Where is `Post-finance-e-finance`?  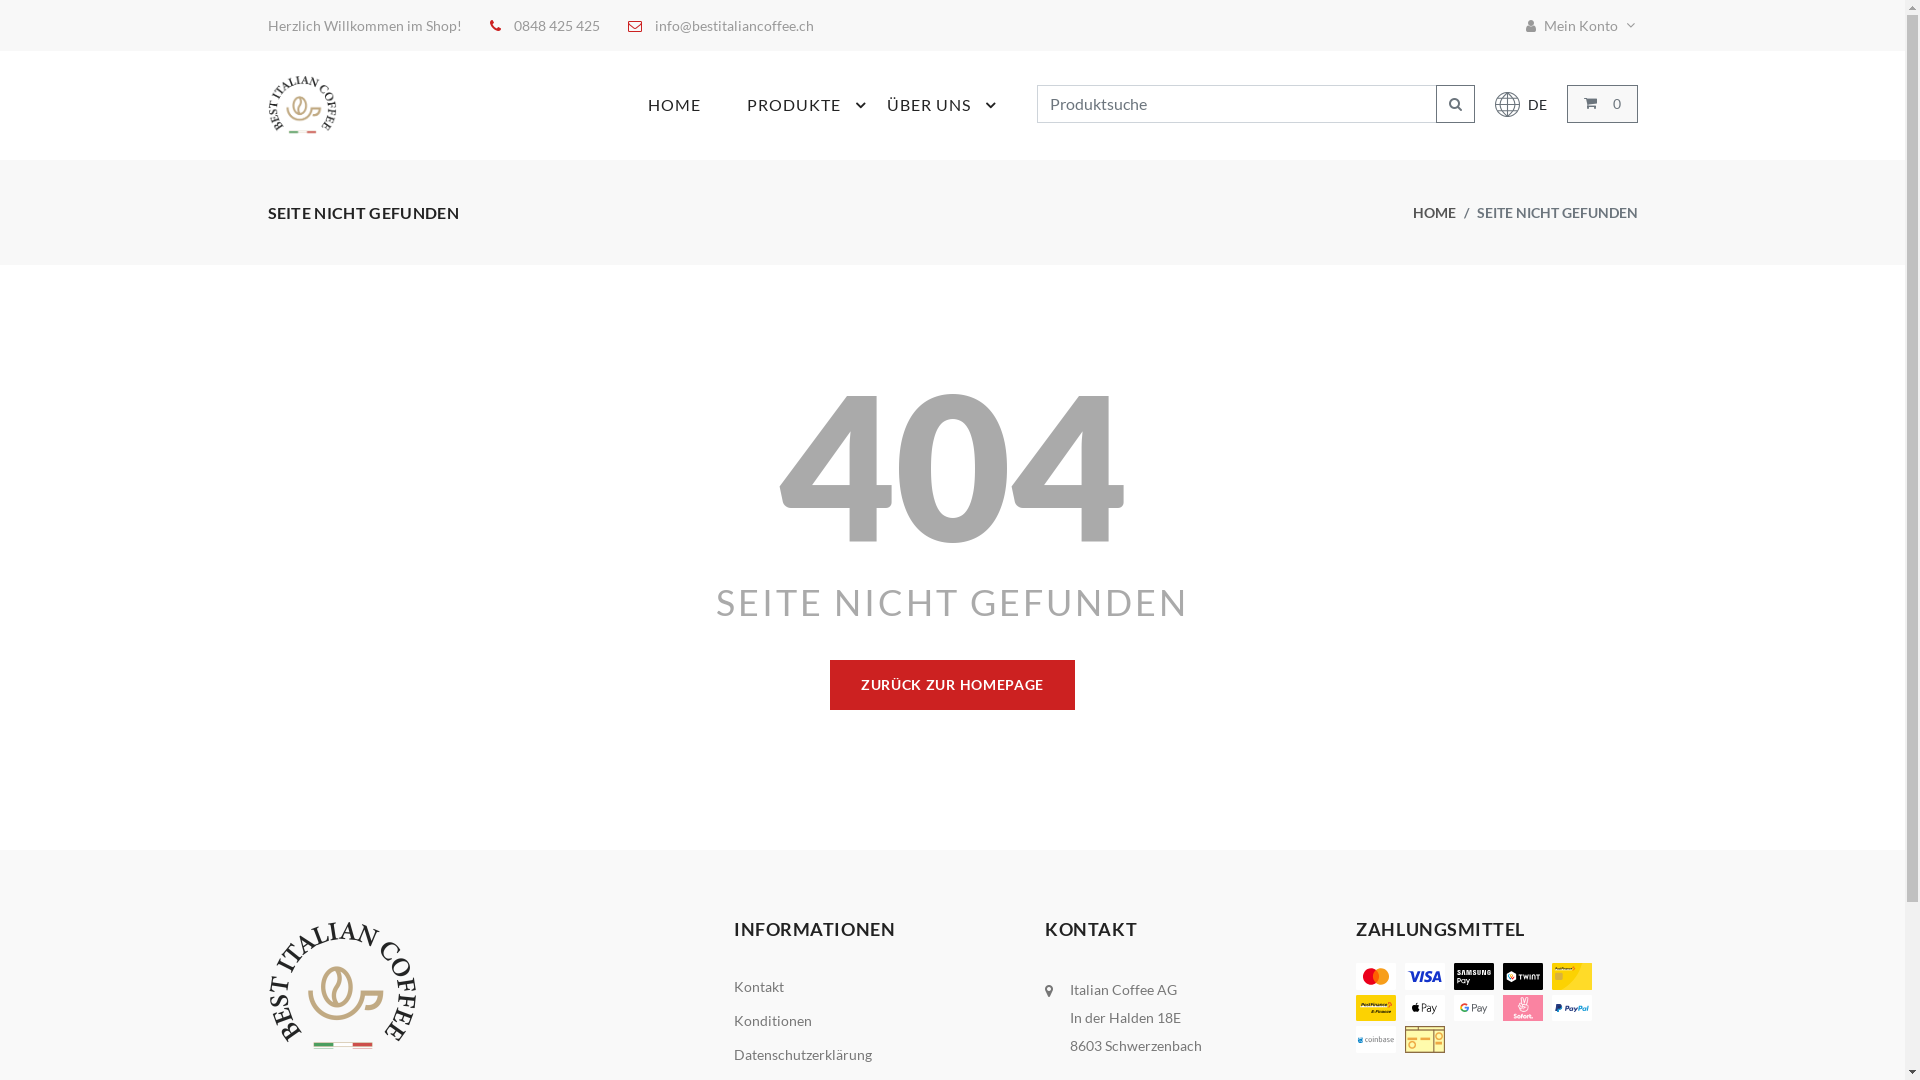
Post-finance-e-finance is located at coordinates (1376, 1008).